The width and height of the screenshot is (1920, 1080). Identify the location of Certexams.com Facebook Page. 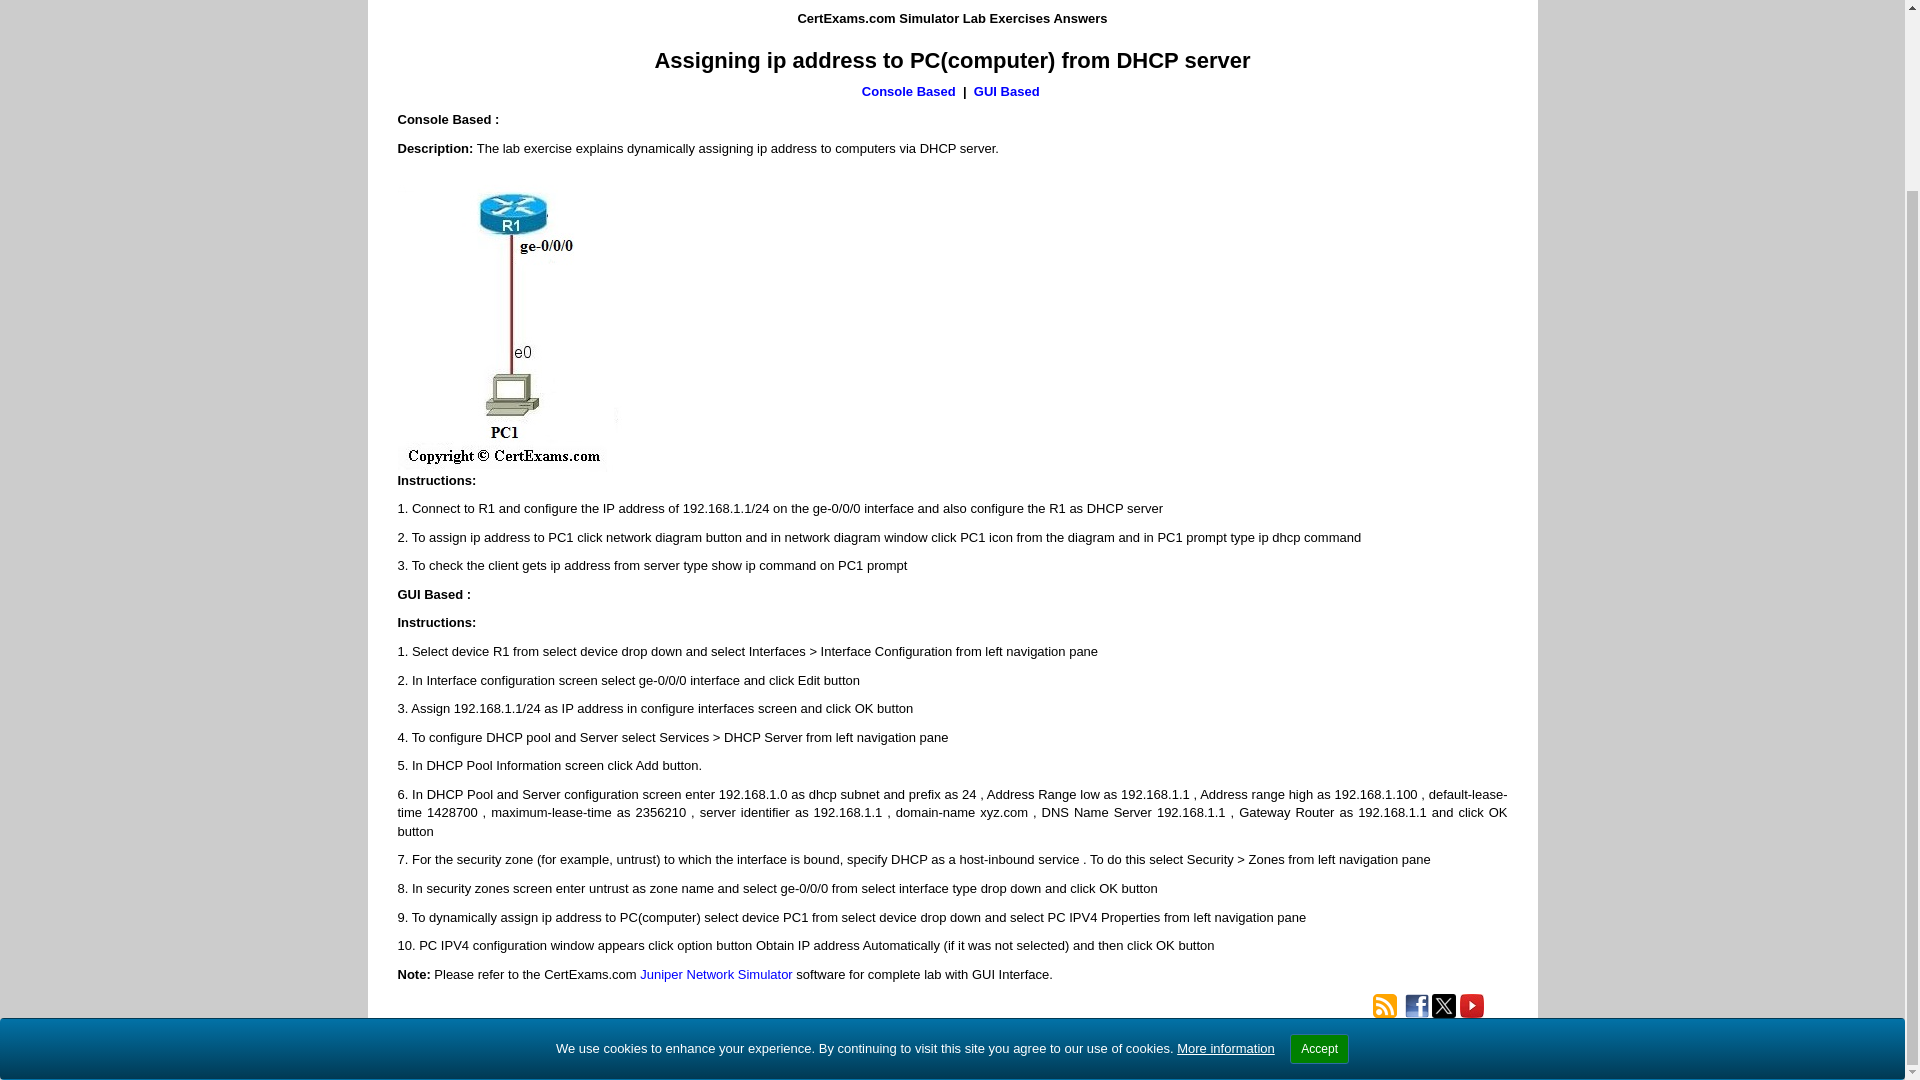
(1416, 1006).